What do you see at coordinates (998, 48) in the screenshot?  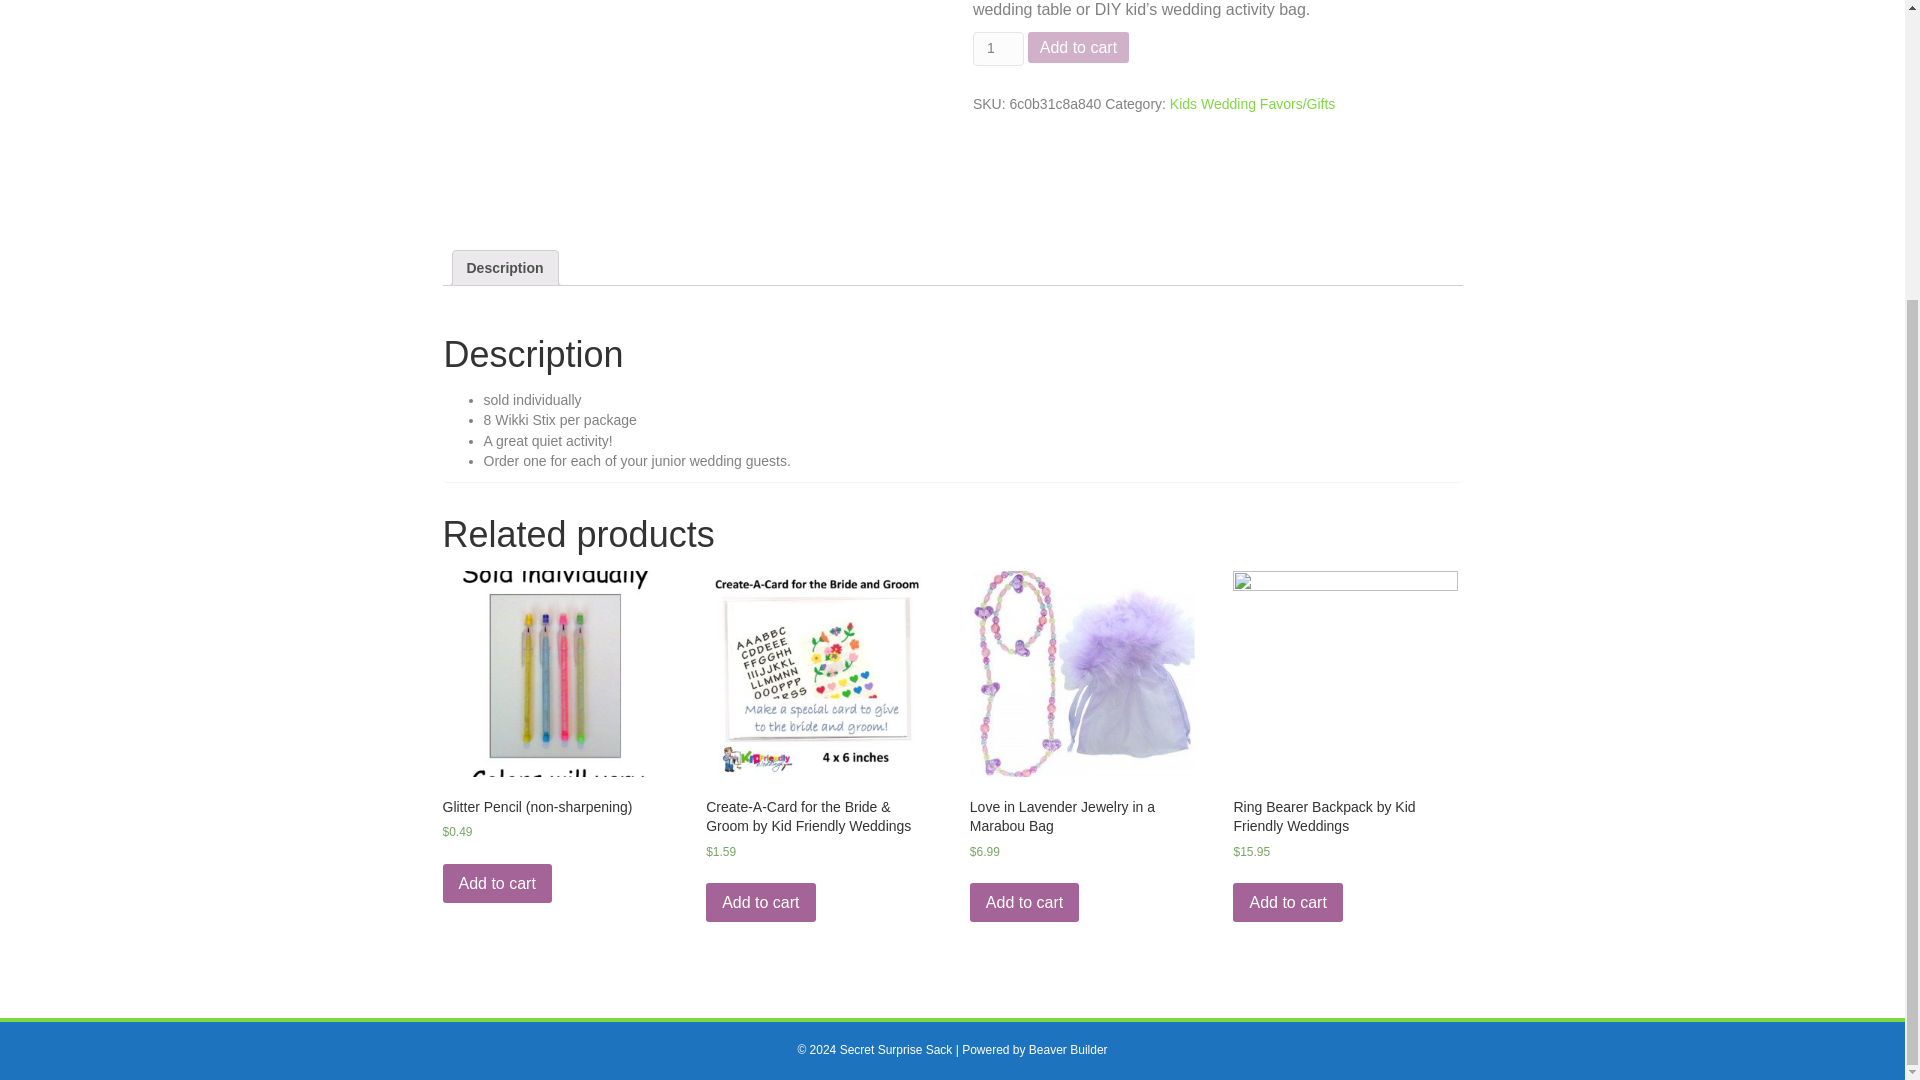 I see `1` at bounding box center [998, 48].